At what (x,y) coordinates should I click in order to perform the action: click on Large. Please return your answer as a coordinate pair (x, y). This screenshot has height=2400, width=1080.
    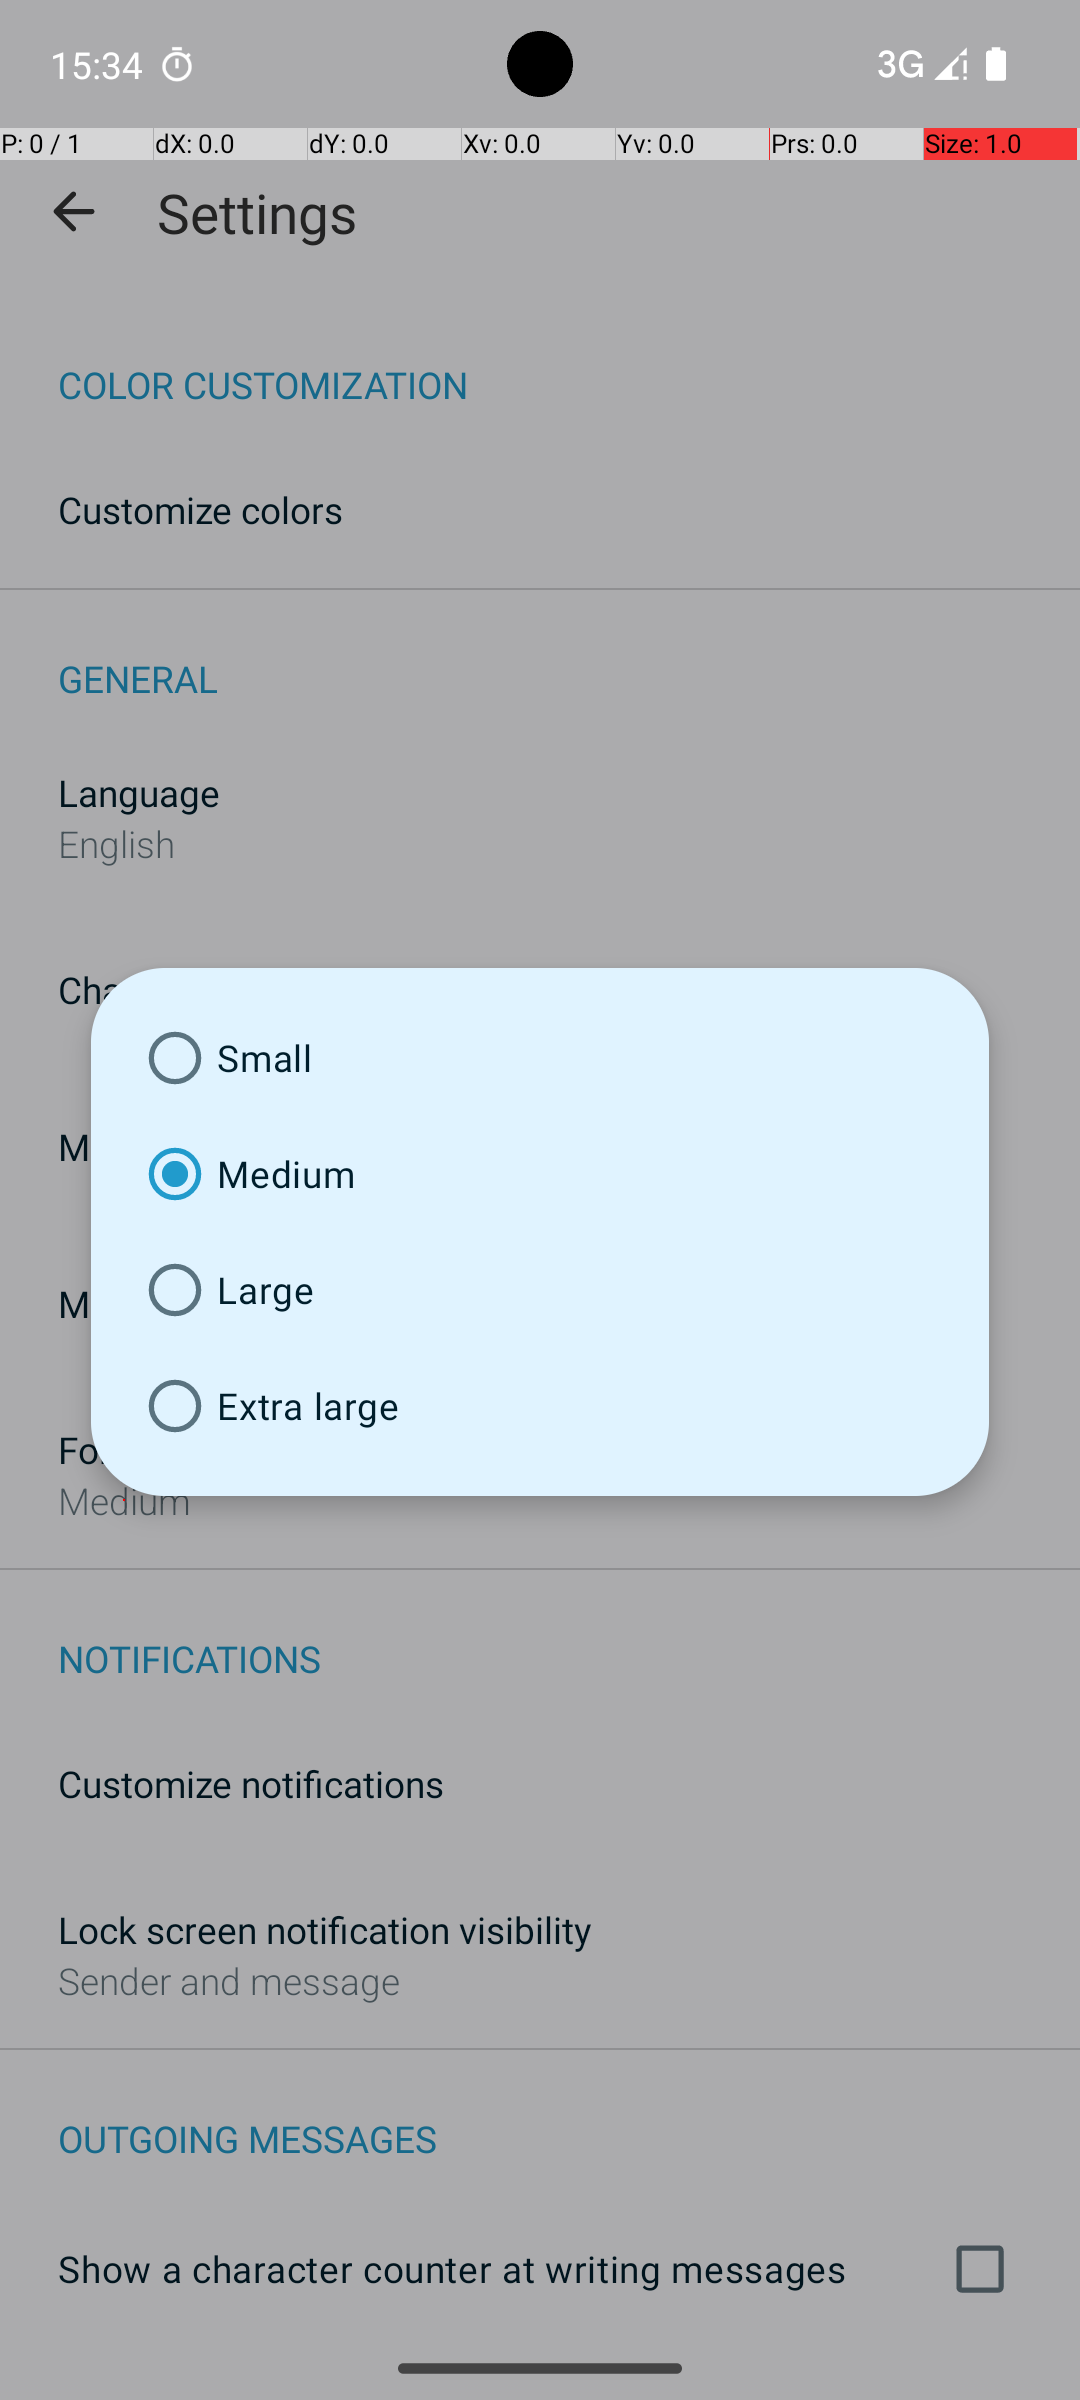
    Looking at the image, I should click on (540, 1290).